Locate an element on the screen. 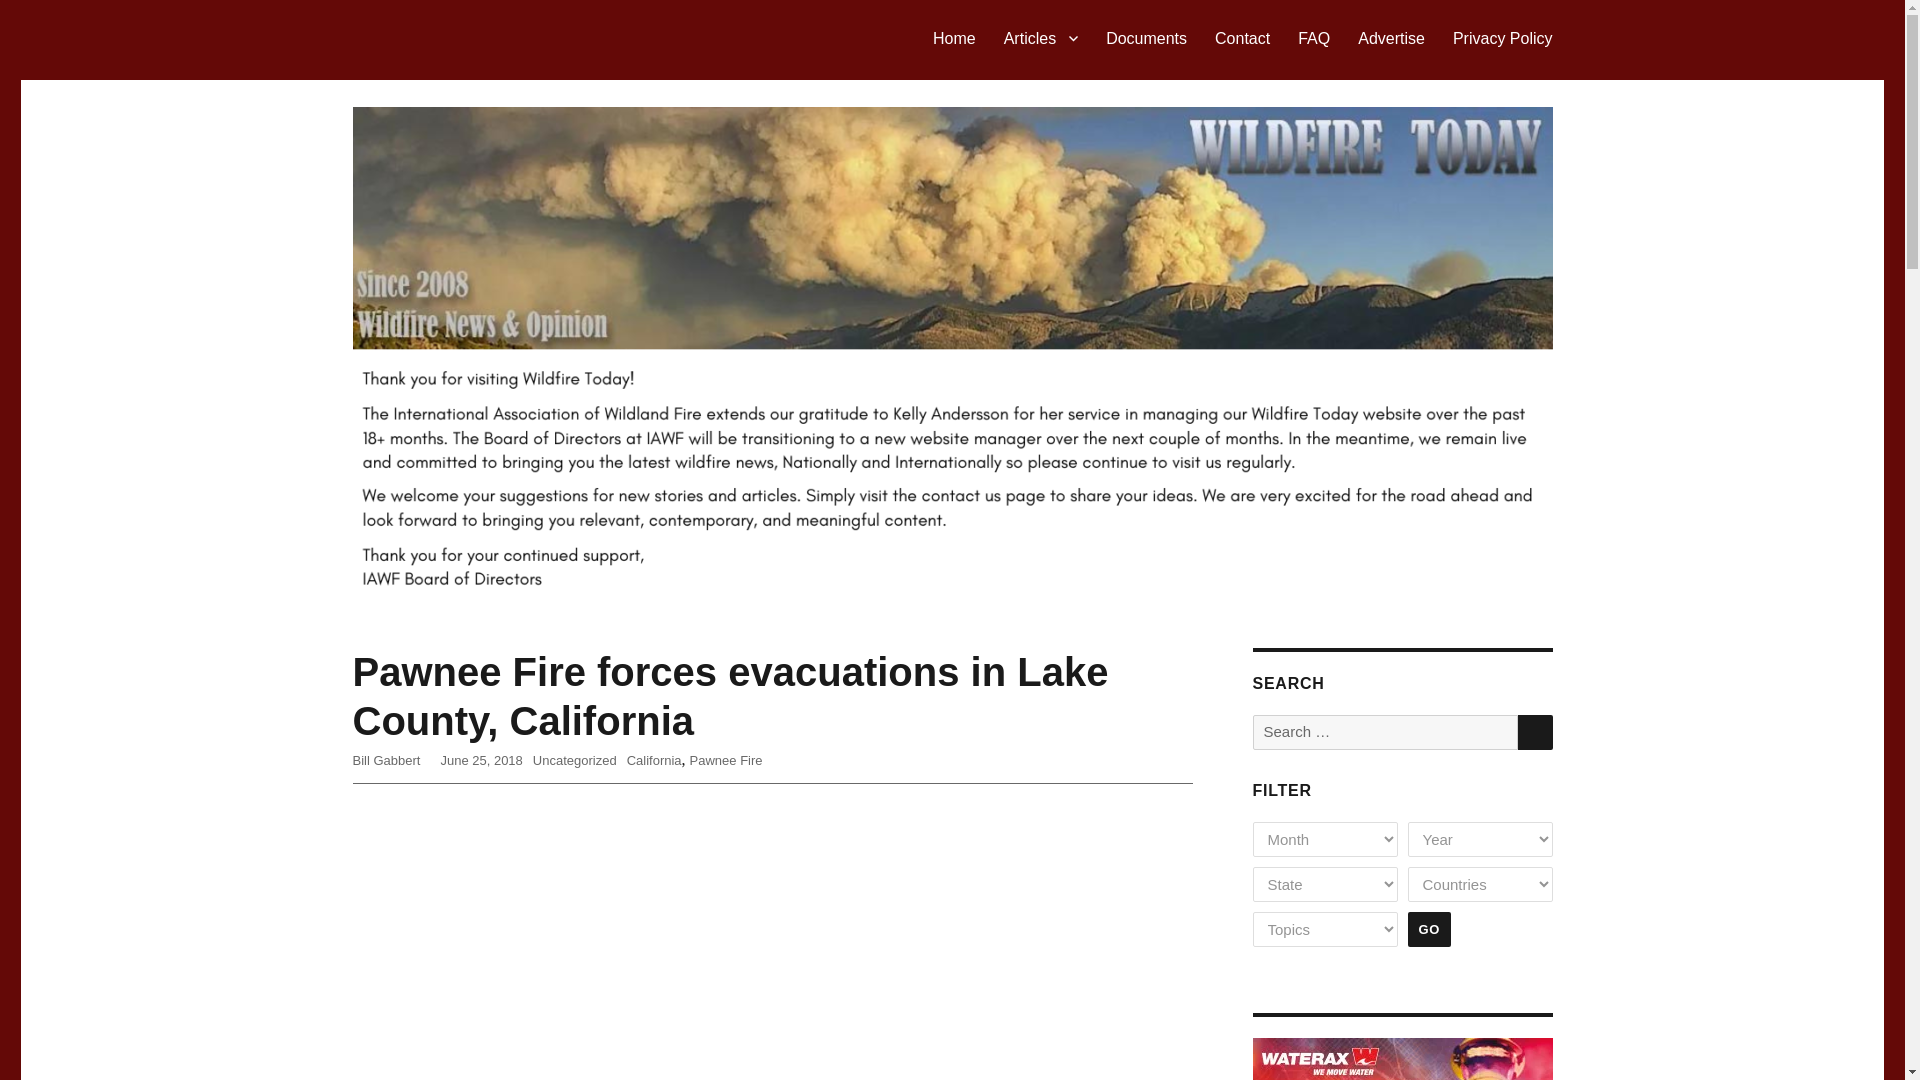 This screenshot has width=1920, height=1080. Pawnee Fire is located at coordinates (726, 760).